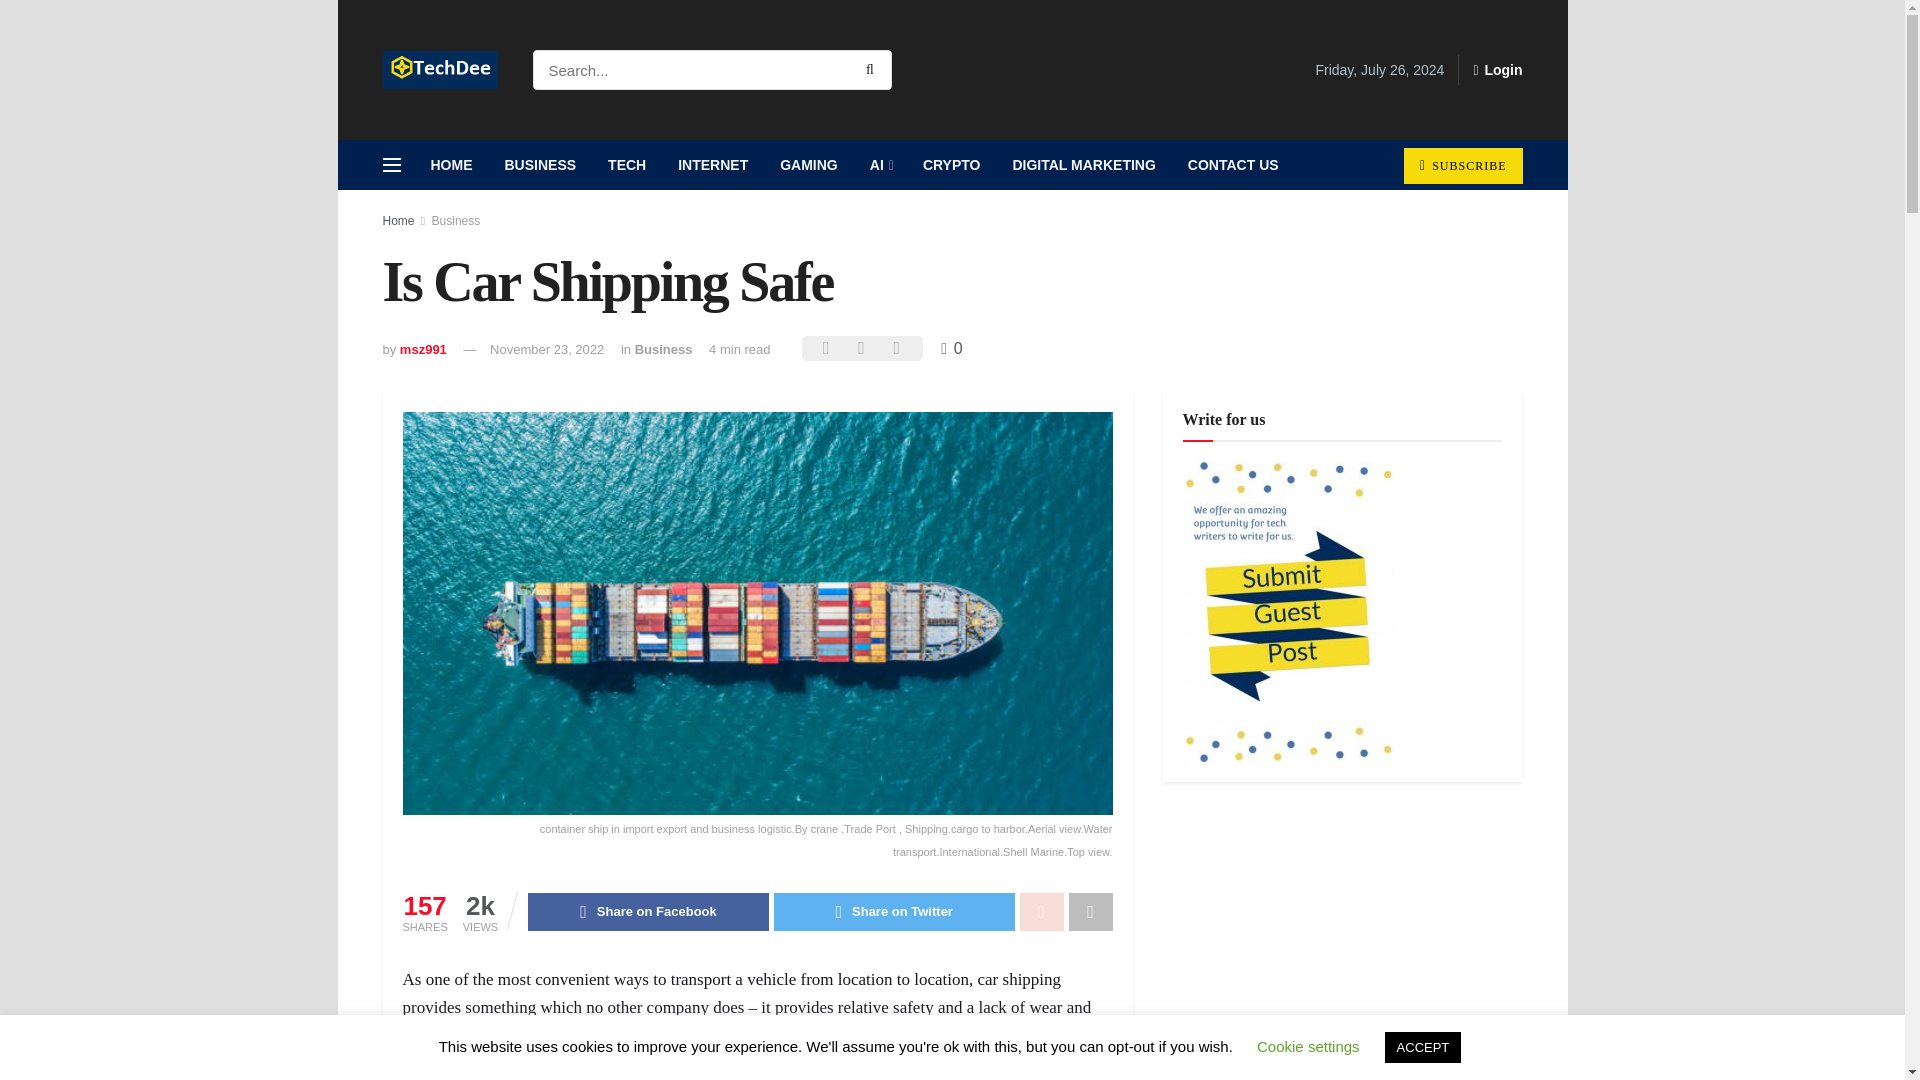  Describe the element at coordinates (450, 165) in the screenshot. I see `HOME` at that location.